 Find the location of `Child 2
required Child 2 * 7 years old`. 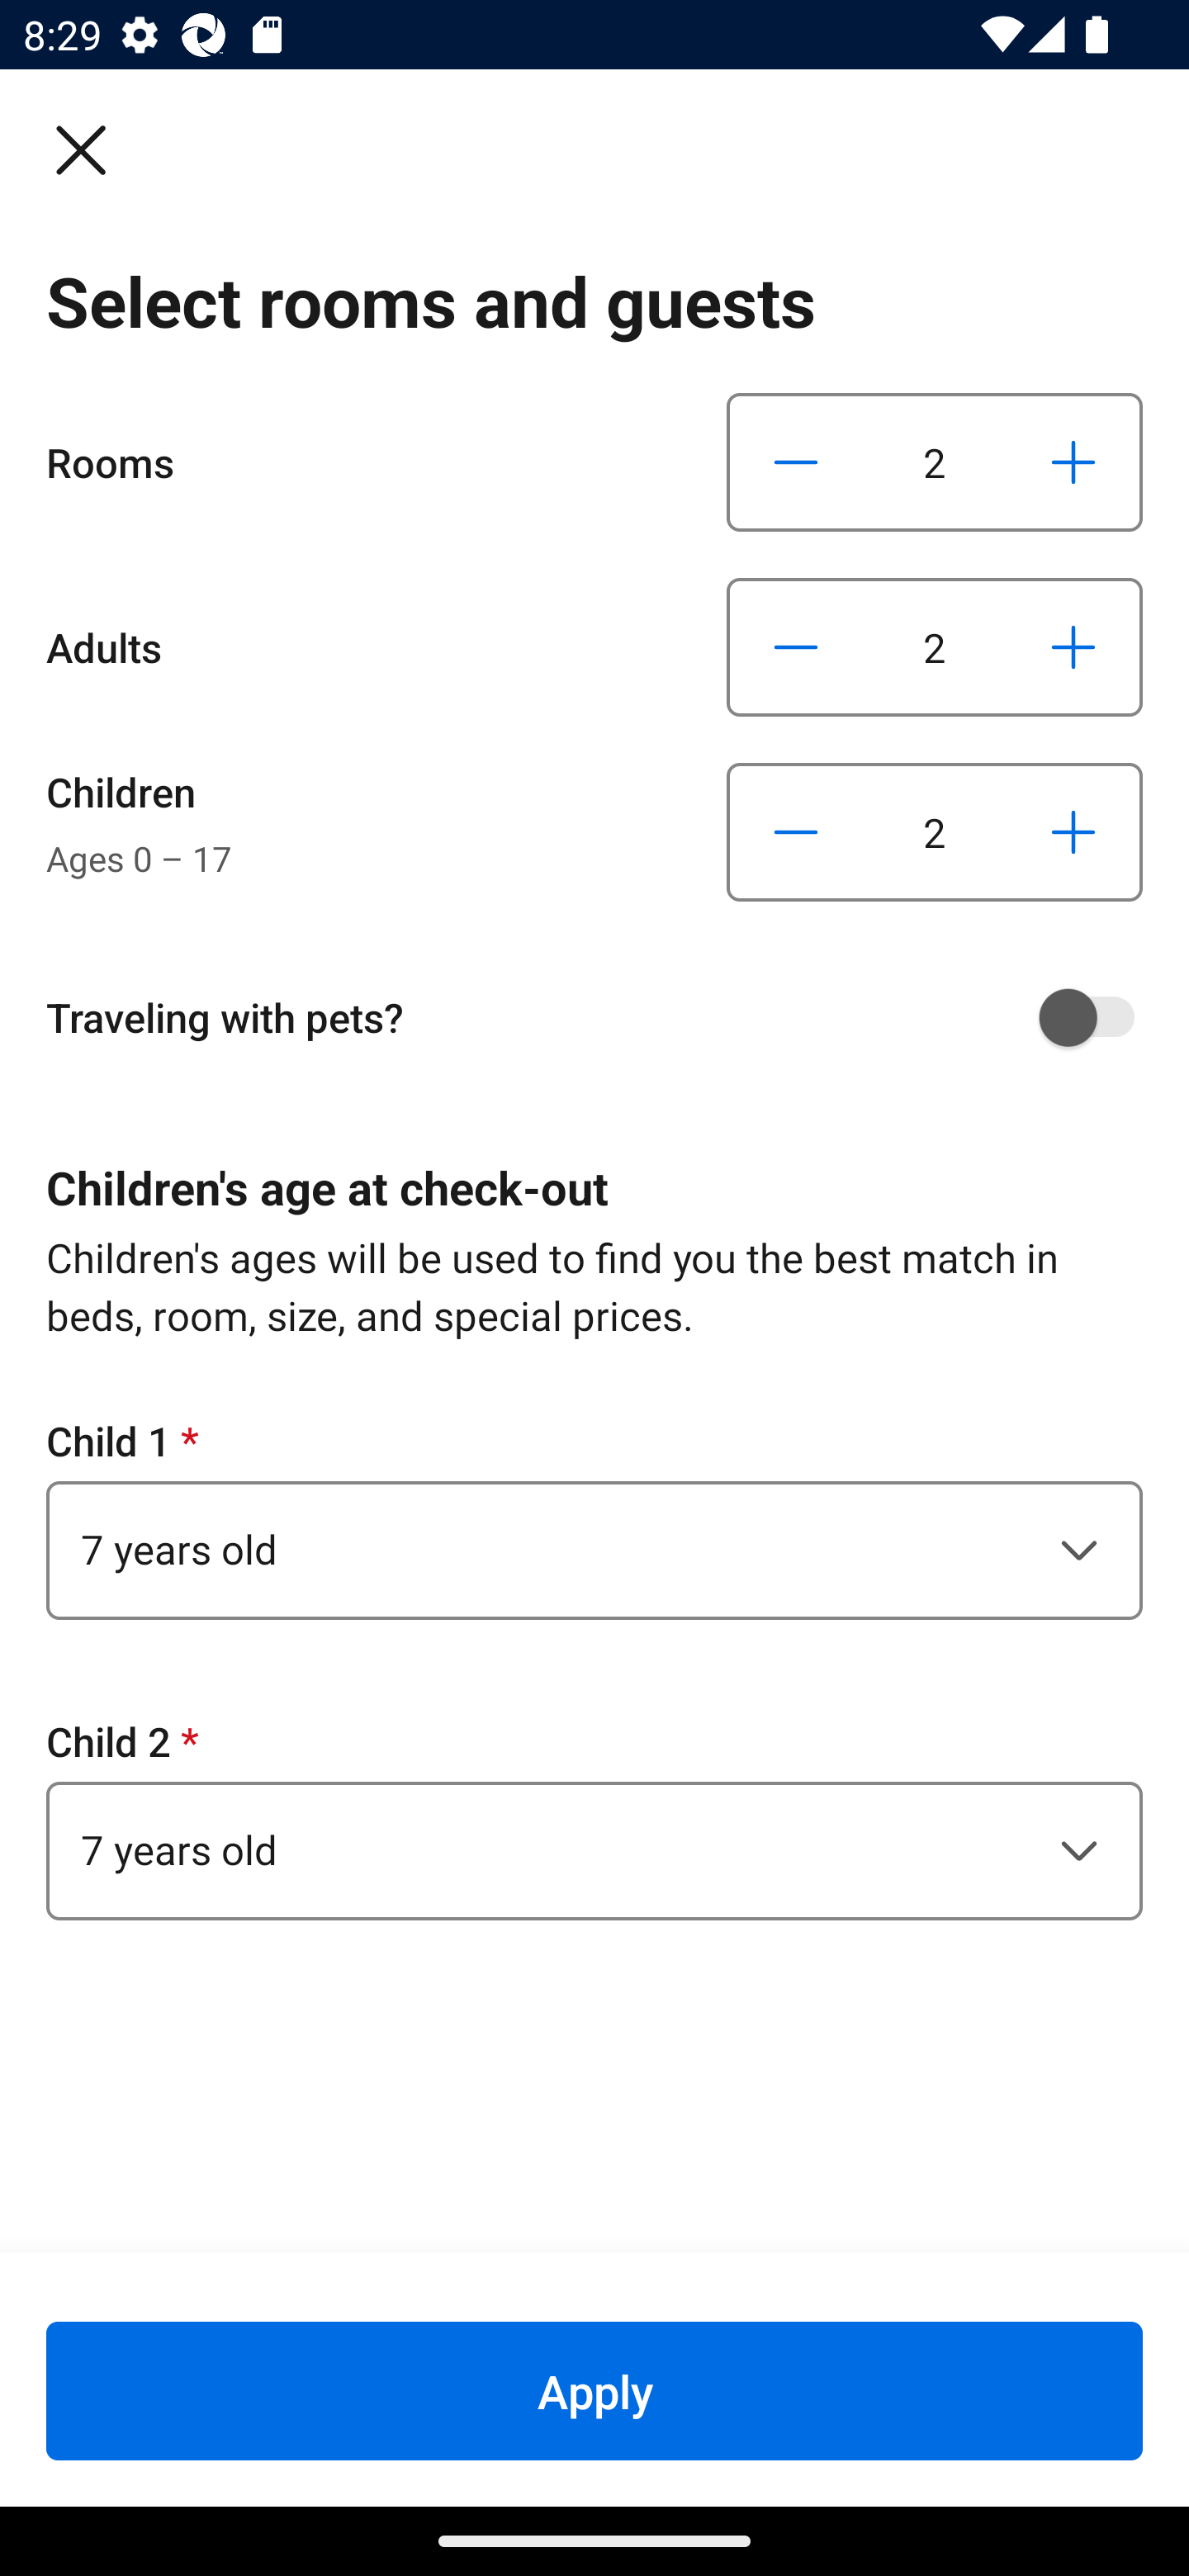

Child 2
required Child 2 * 7 years old is located at coordinates (594, 1816).